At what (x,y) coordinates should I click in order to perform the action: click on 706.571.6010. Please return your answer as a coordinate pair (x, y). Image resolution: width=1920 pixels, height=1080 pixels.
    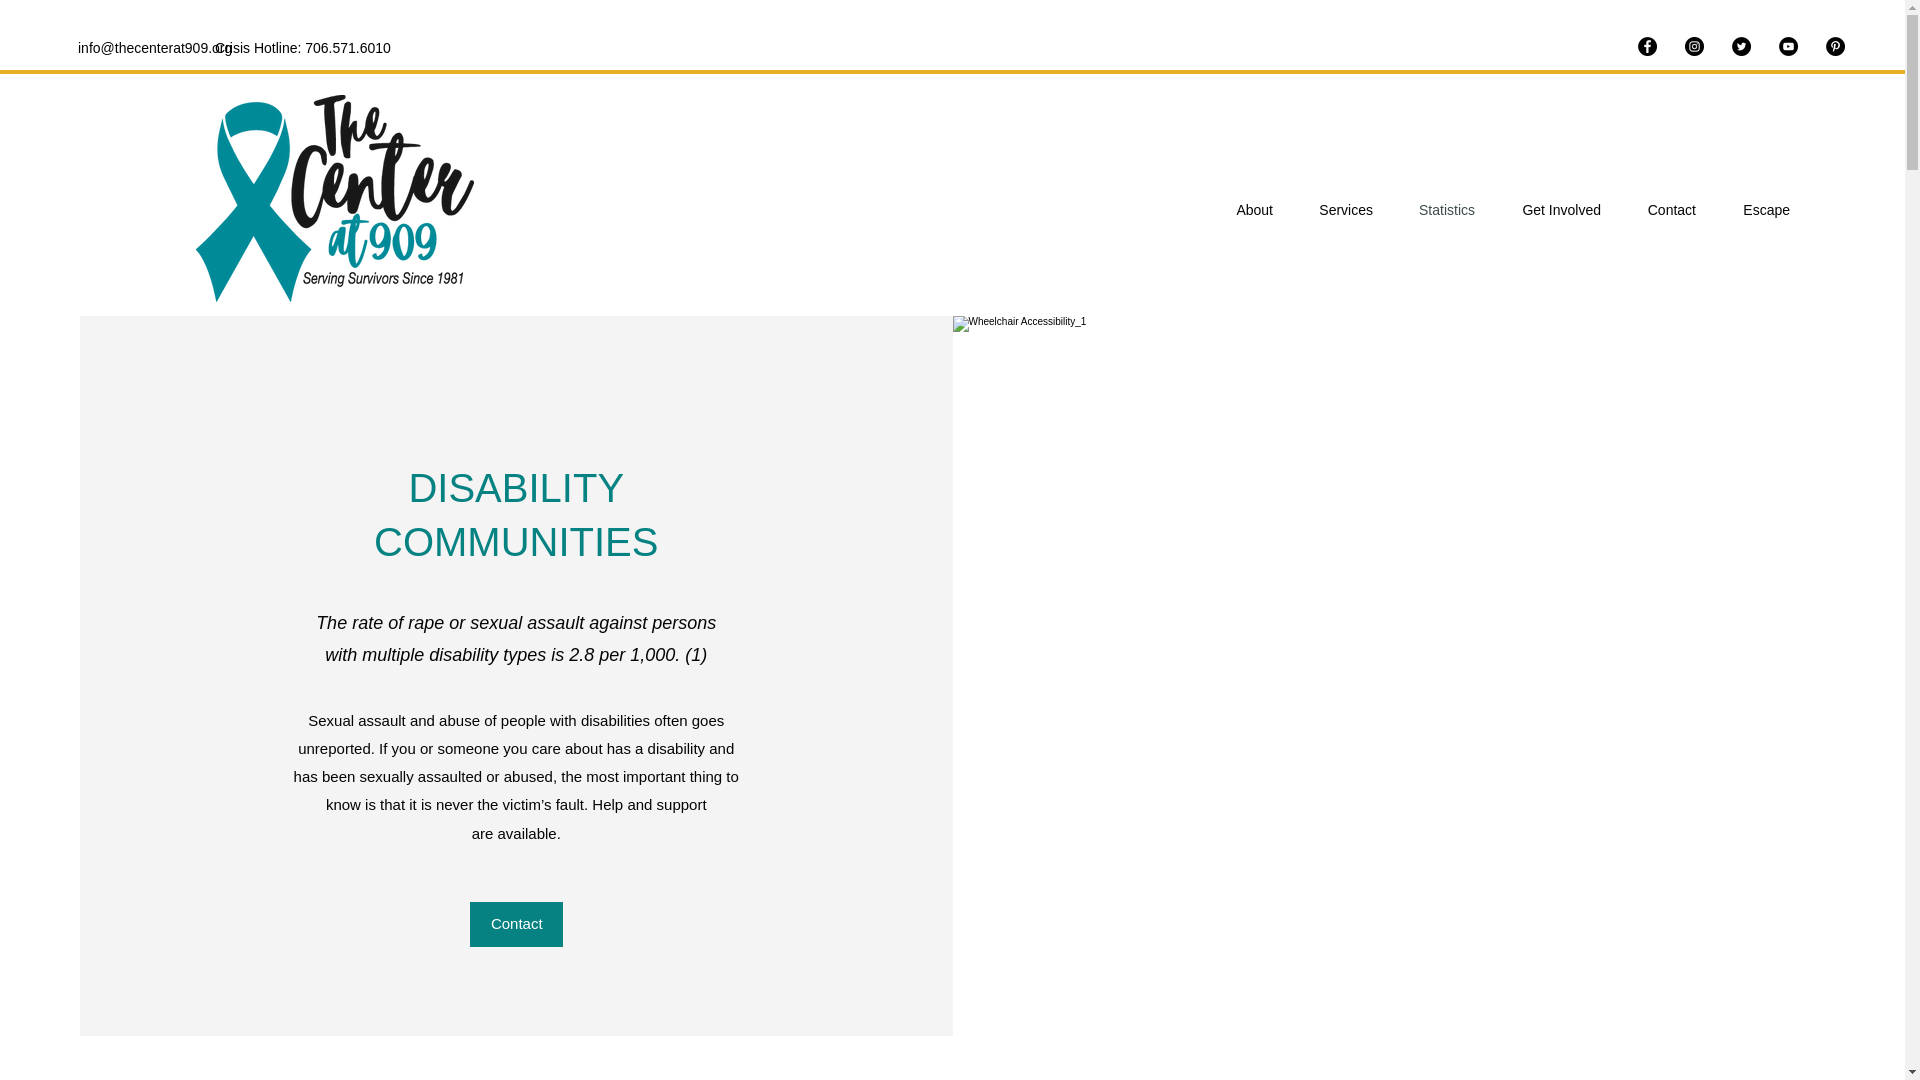
    Looking at the image, I should click on (348, 48).